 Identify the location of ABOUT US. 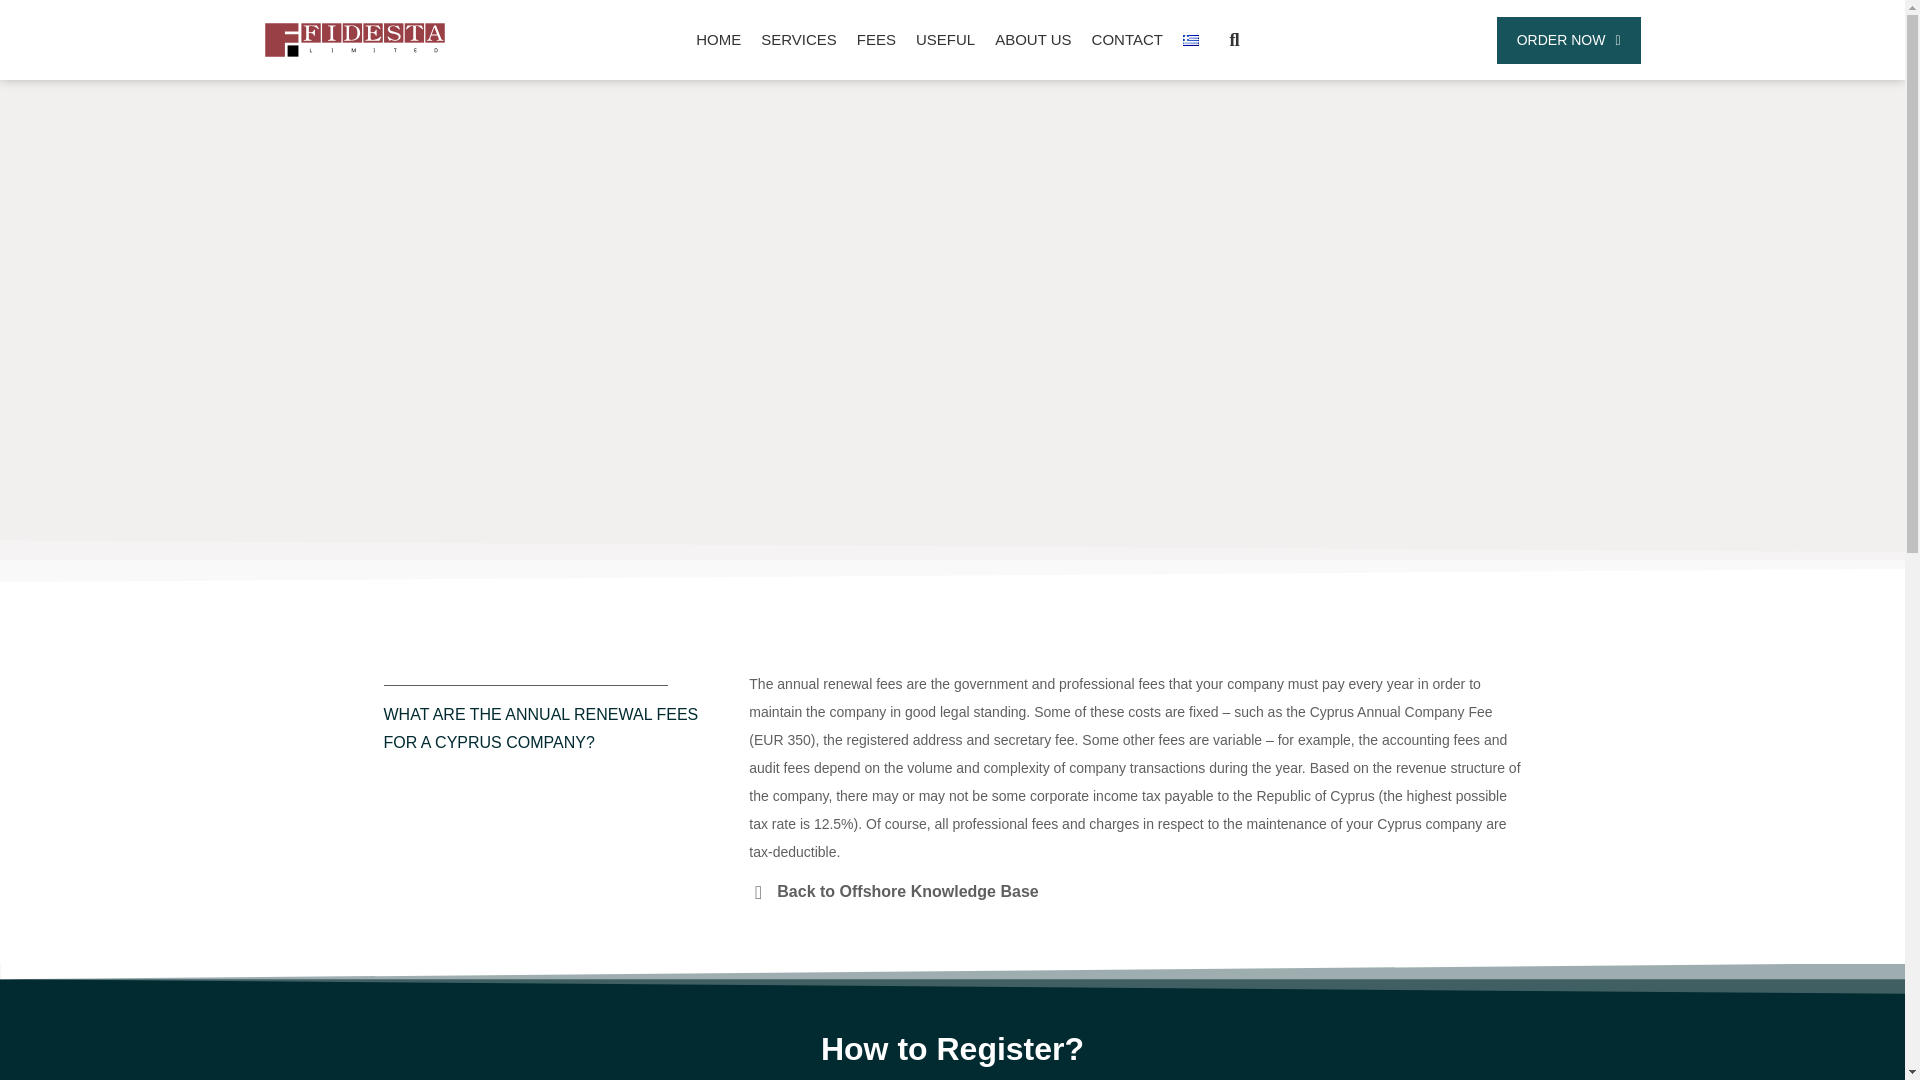
(1032, 40).